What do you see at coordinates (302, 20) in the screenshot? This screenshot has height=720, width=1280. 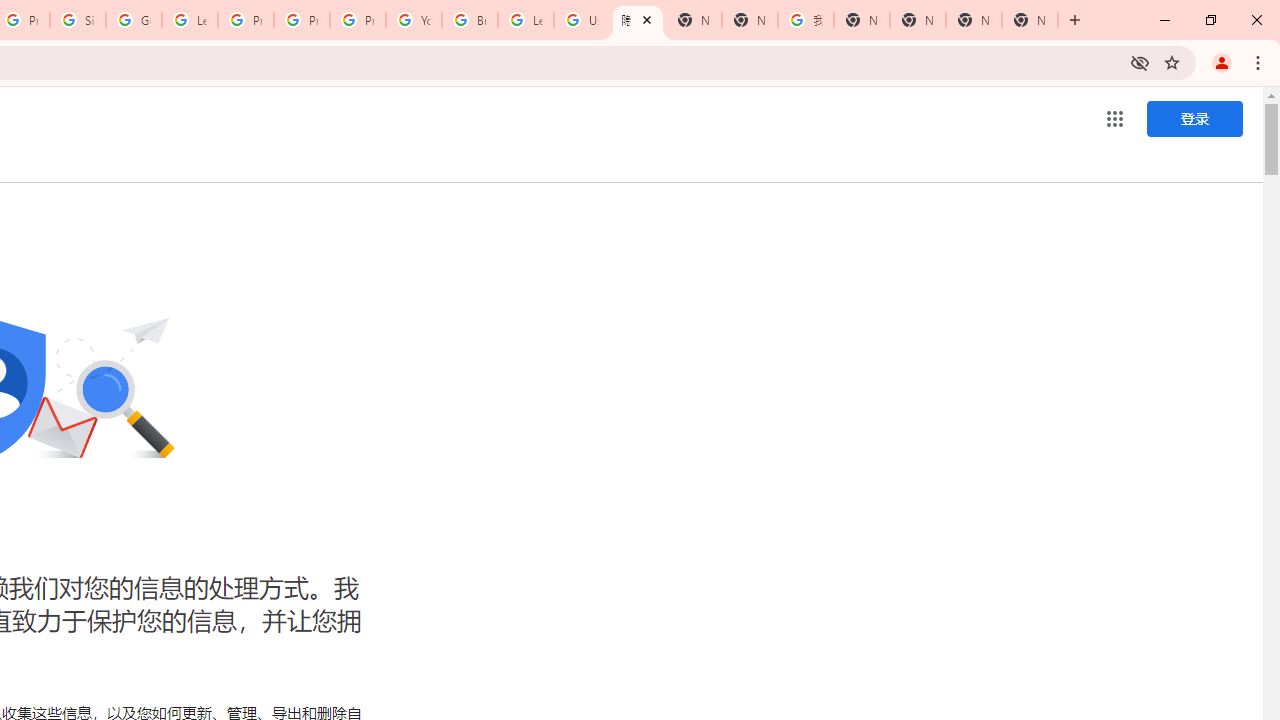 I see `Privacy Help Center - Policies Help` at bounding box center [302, 20].